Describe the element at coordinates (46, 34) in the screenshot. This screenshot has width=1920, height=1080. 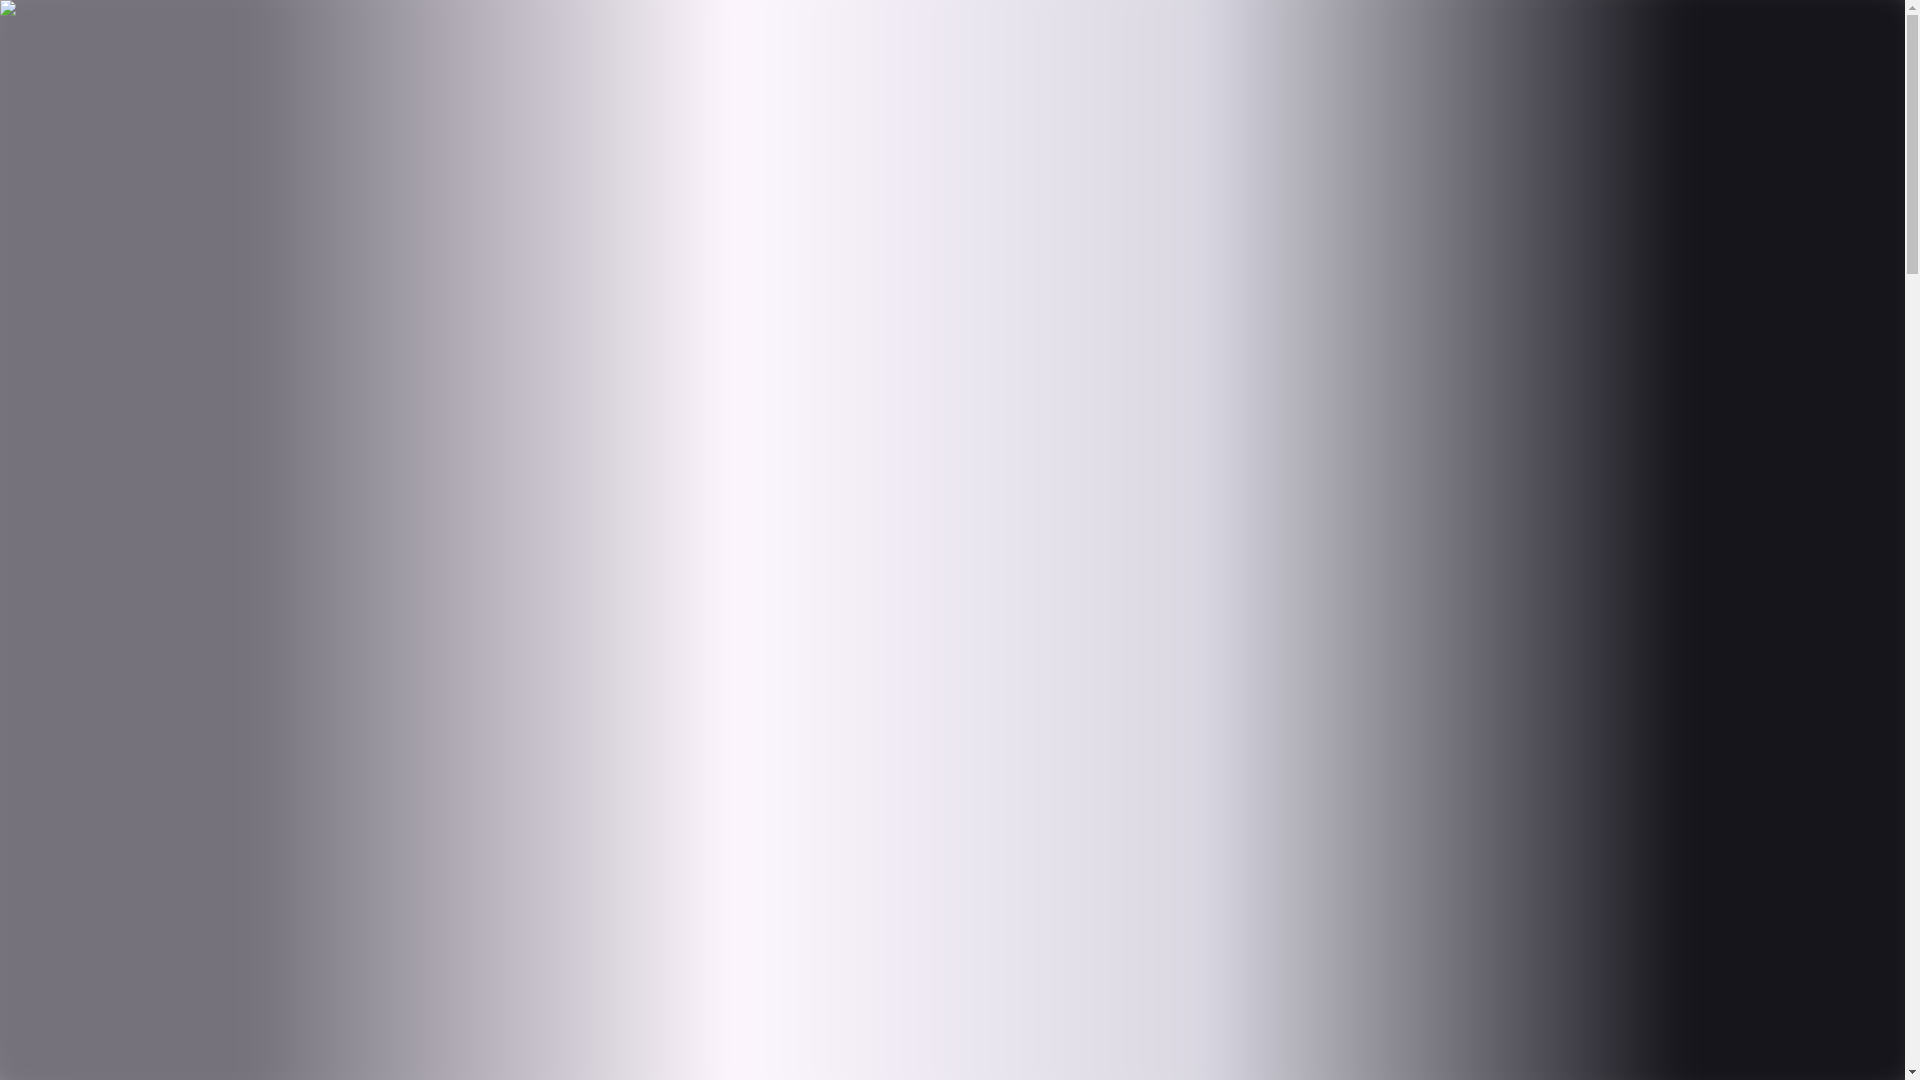
I see `Cn` at that location.